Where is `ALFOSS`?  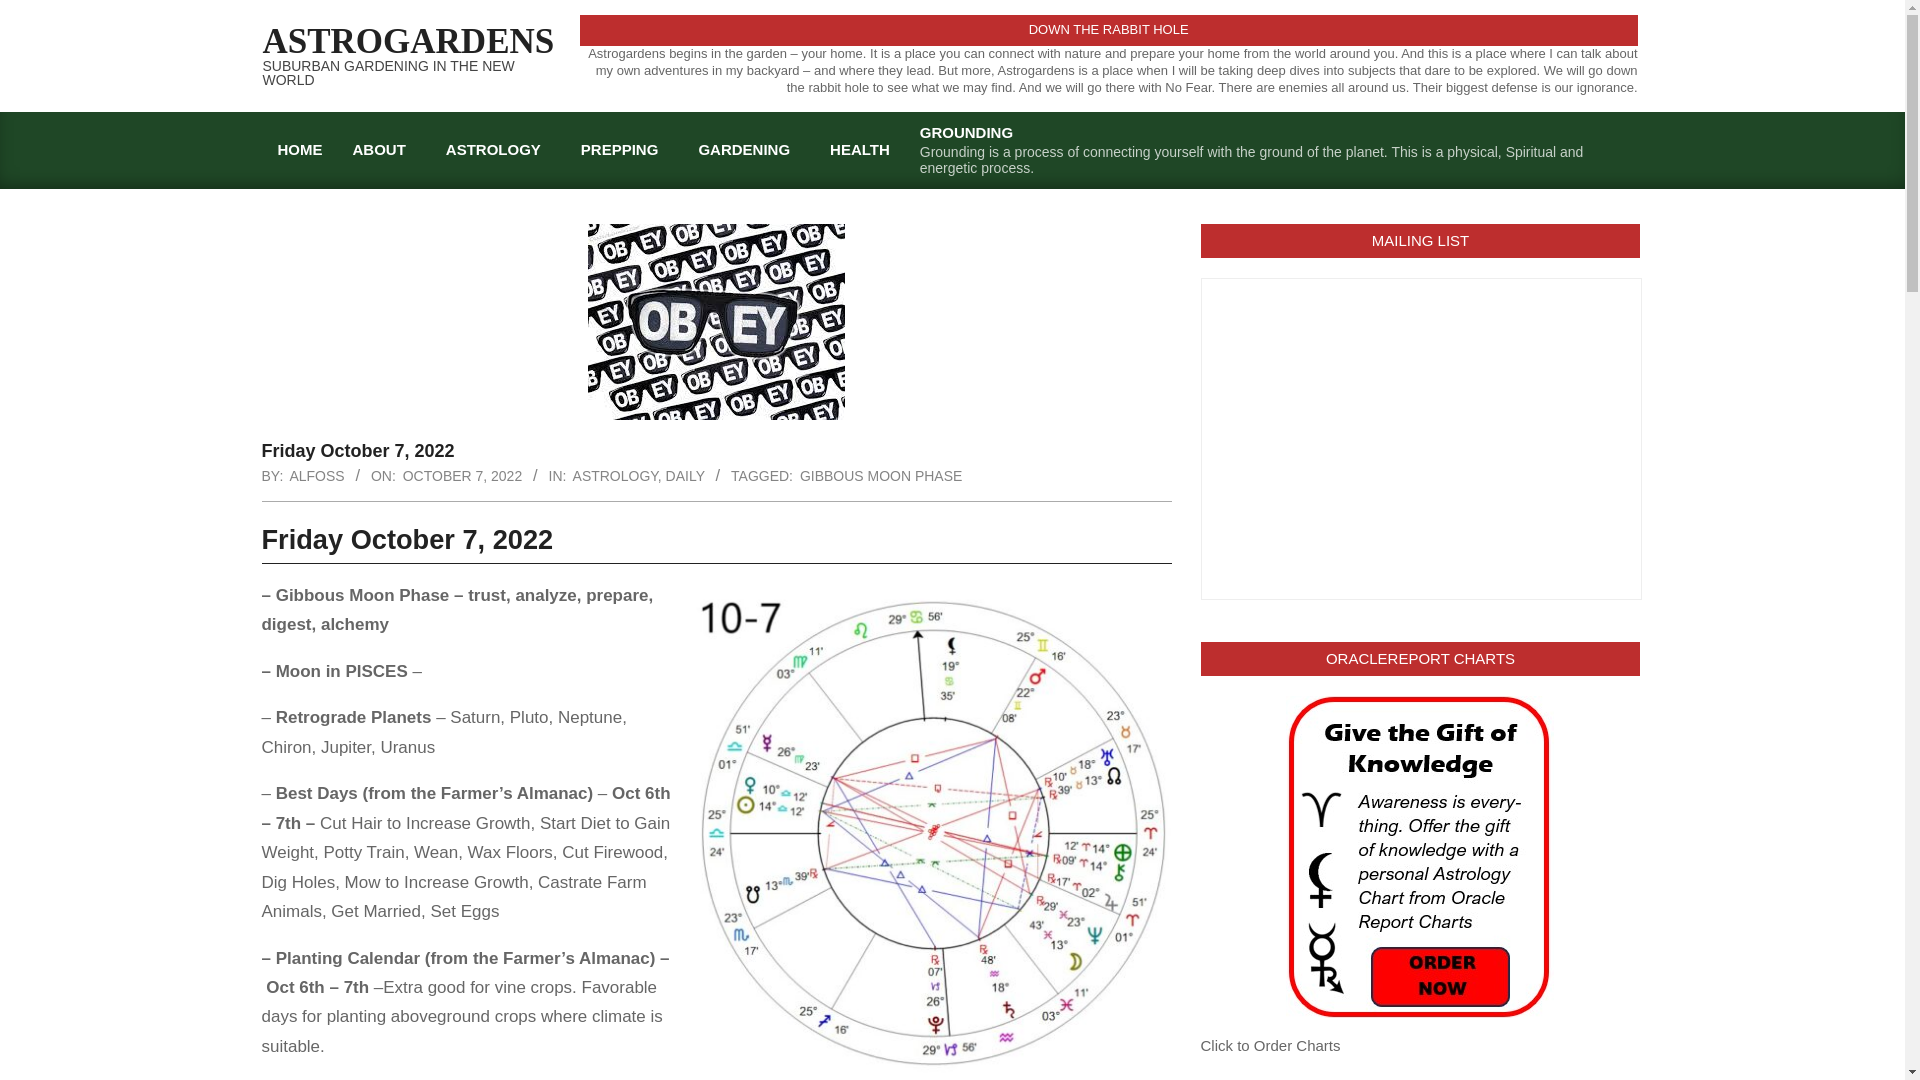
ALFOSS is located at coordinates (316, 475).